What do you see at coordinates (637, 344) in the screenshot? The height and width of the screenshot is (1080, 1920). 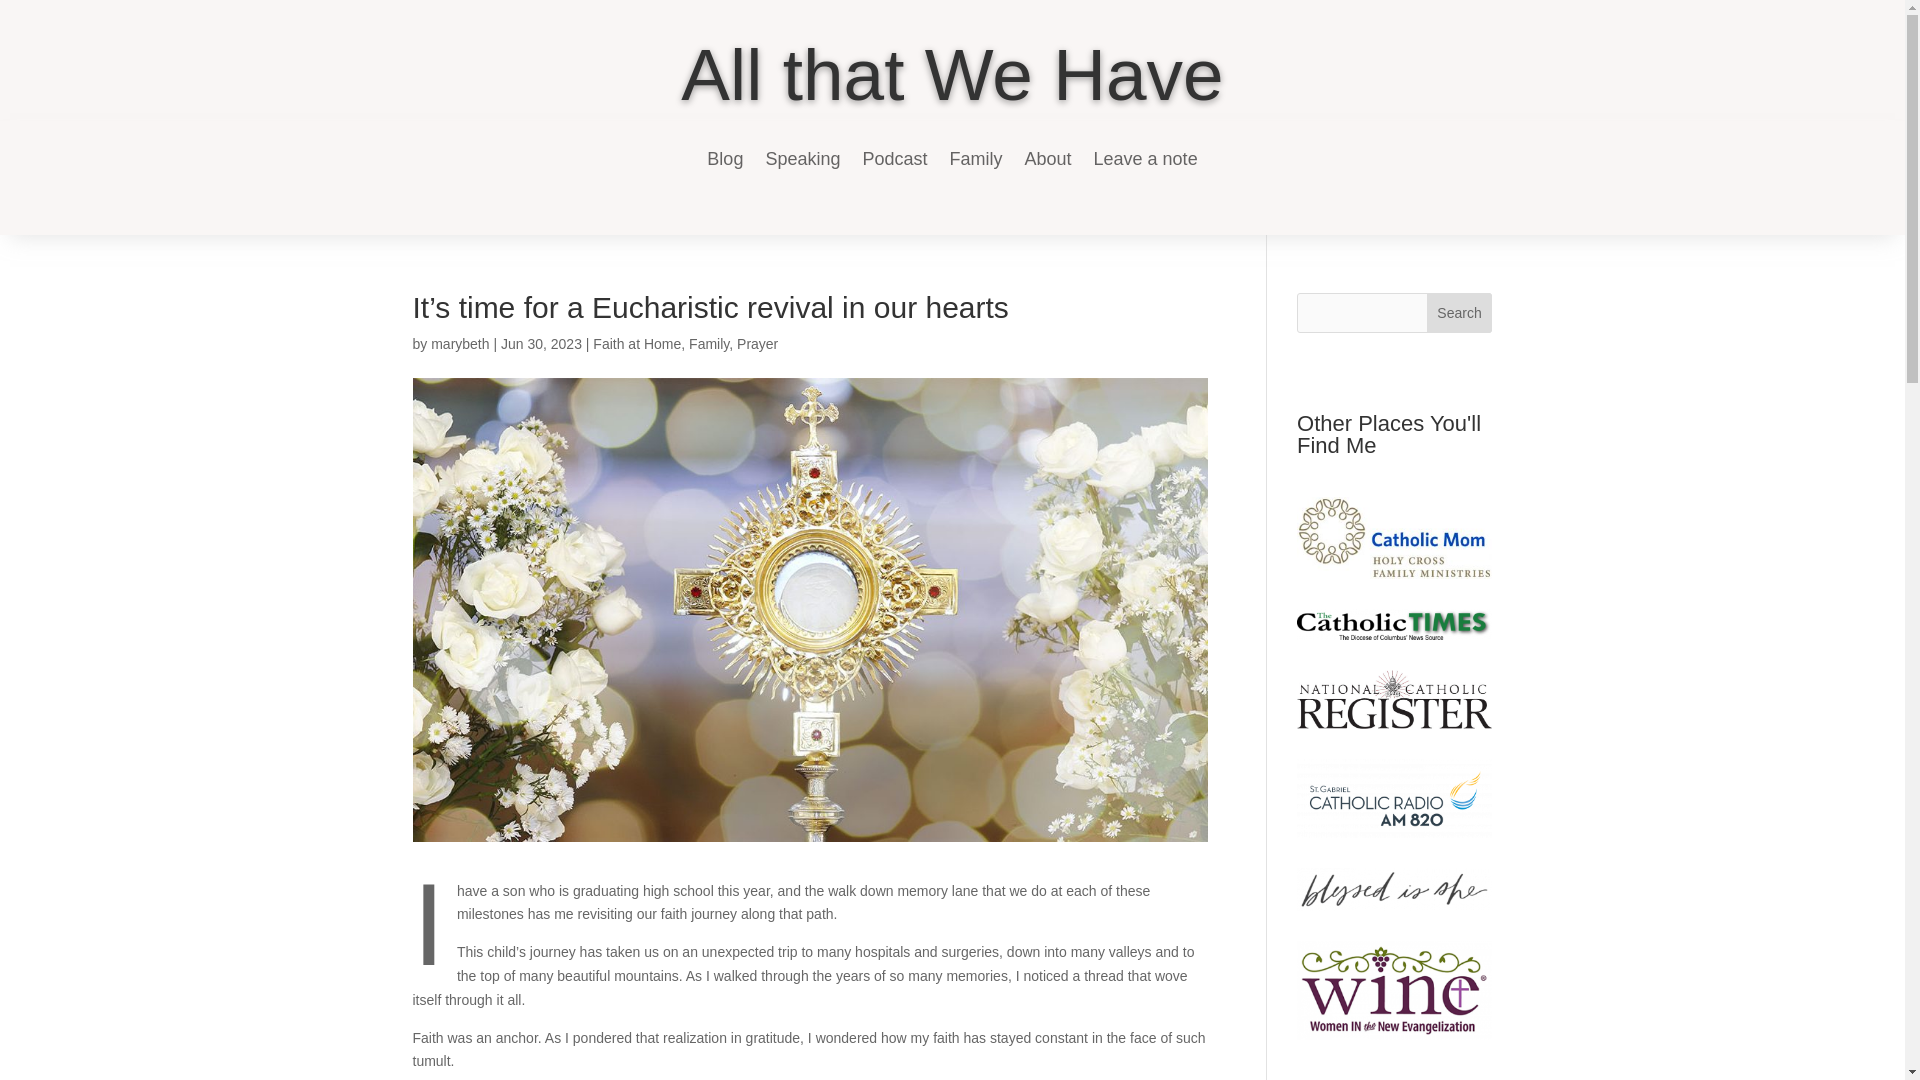 I see `Faith at Home` at bounding box center [637, 344].